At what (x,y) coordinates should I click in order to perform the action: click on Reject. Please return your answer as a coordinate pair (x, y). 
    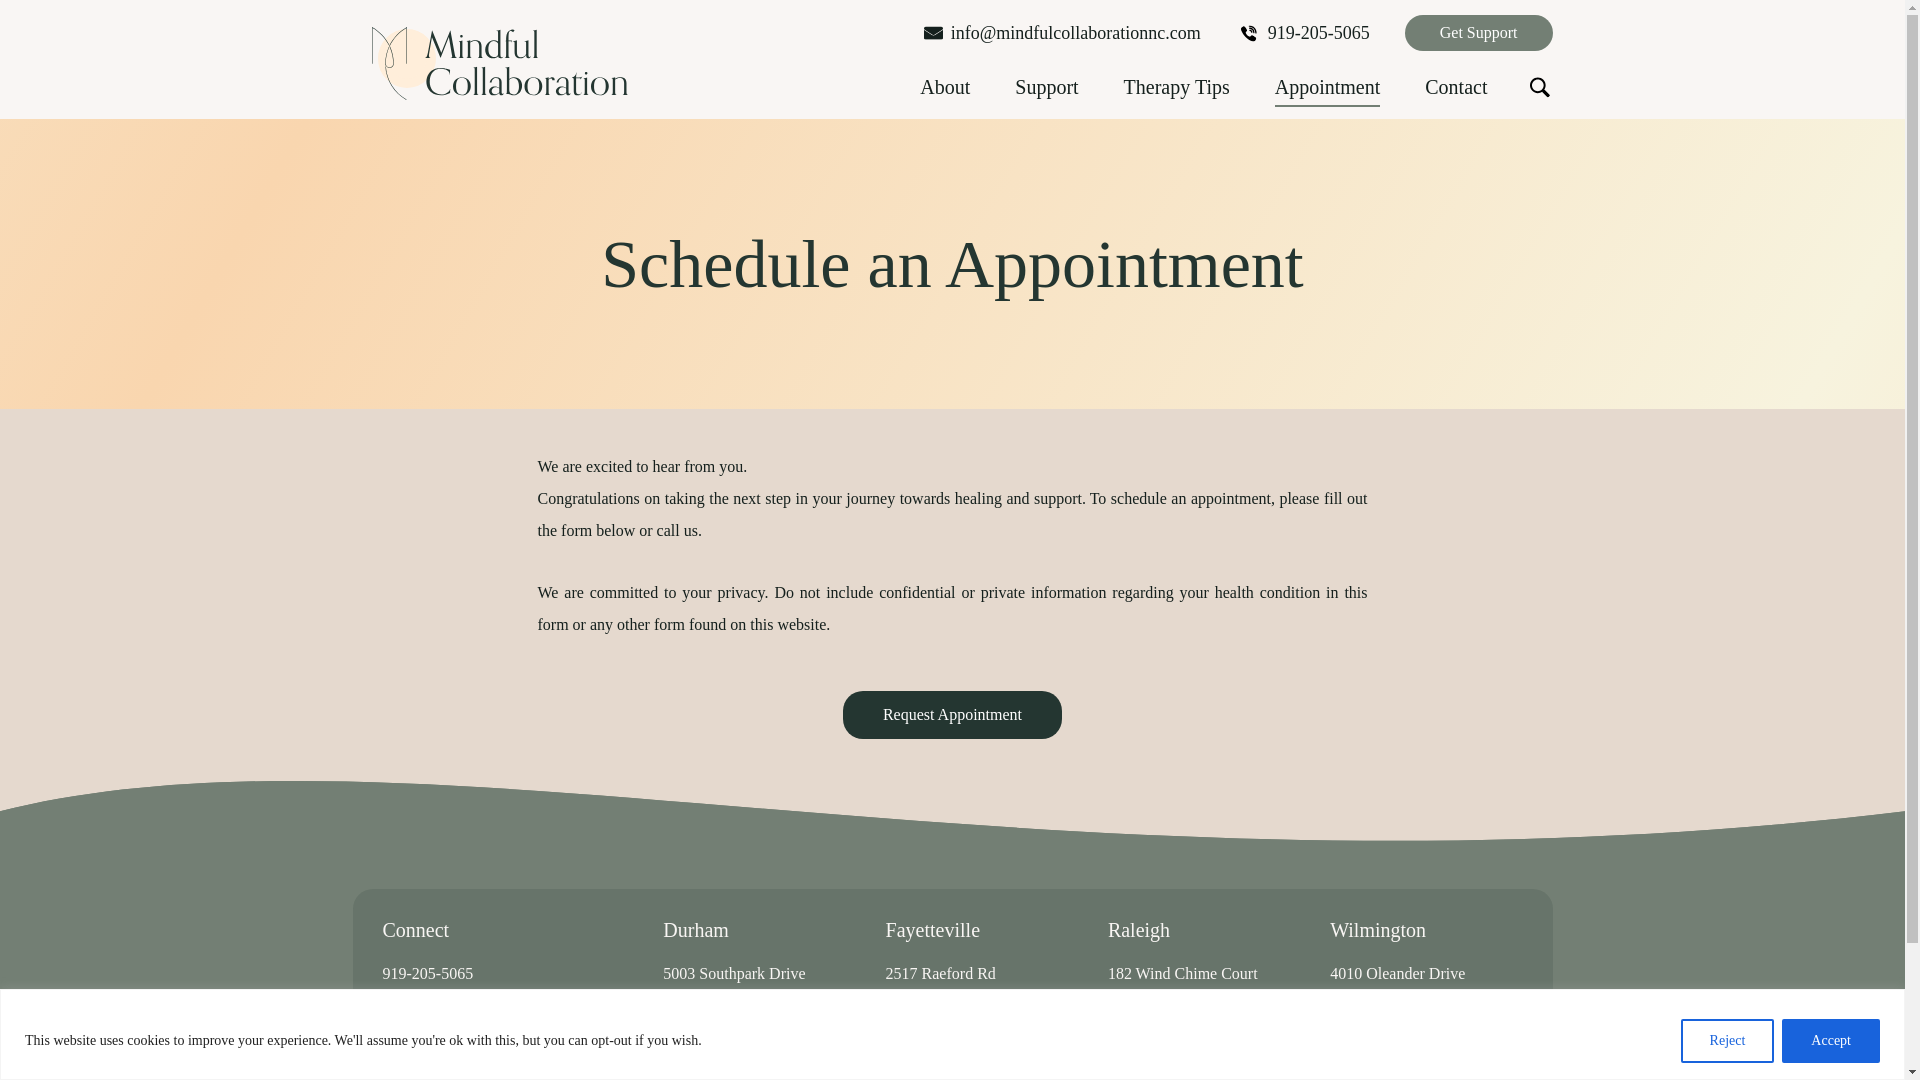
    Looking at the image, I should click on (1728, 1040).